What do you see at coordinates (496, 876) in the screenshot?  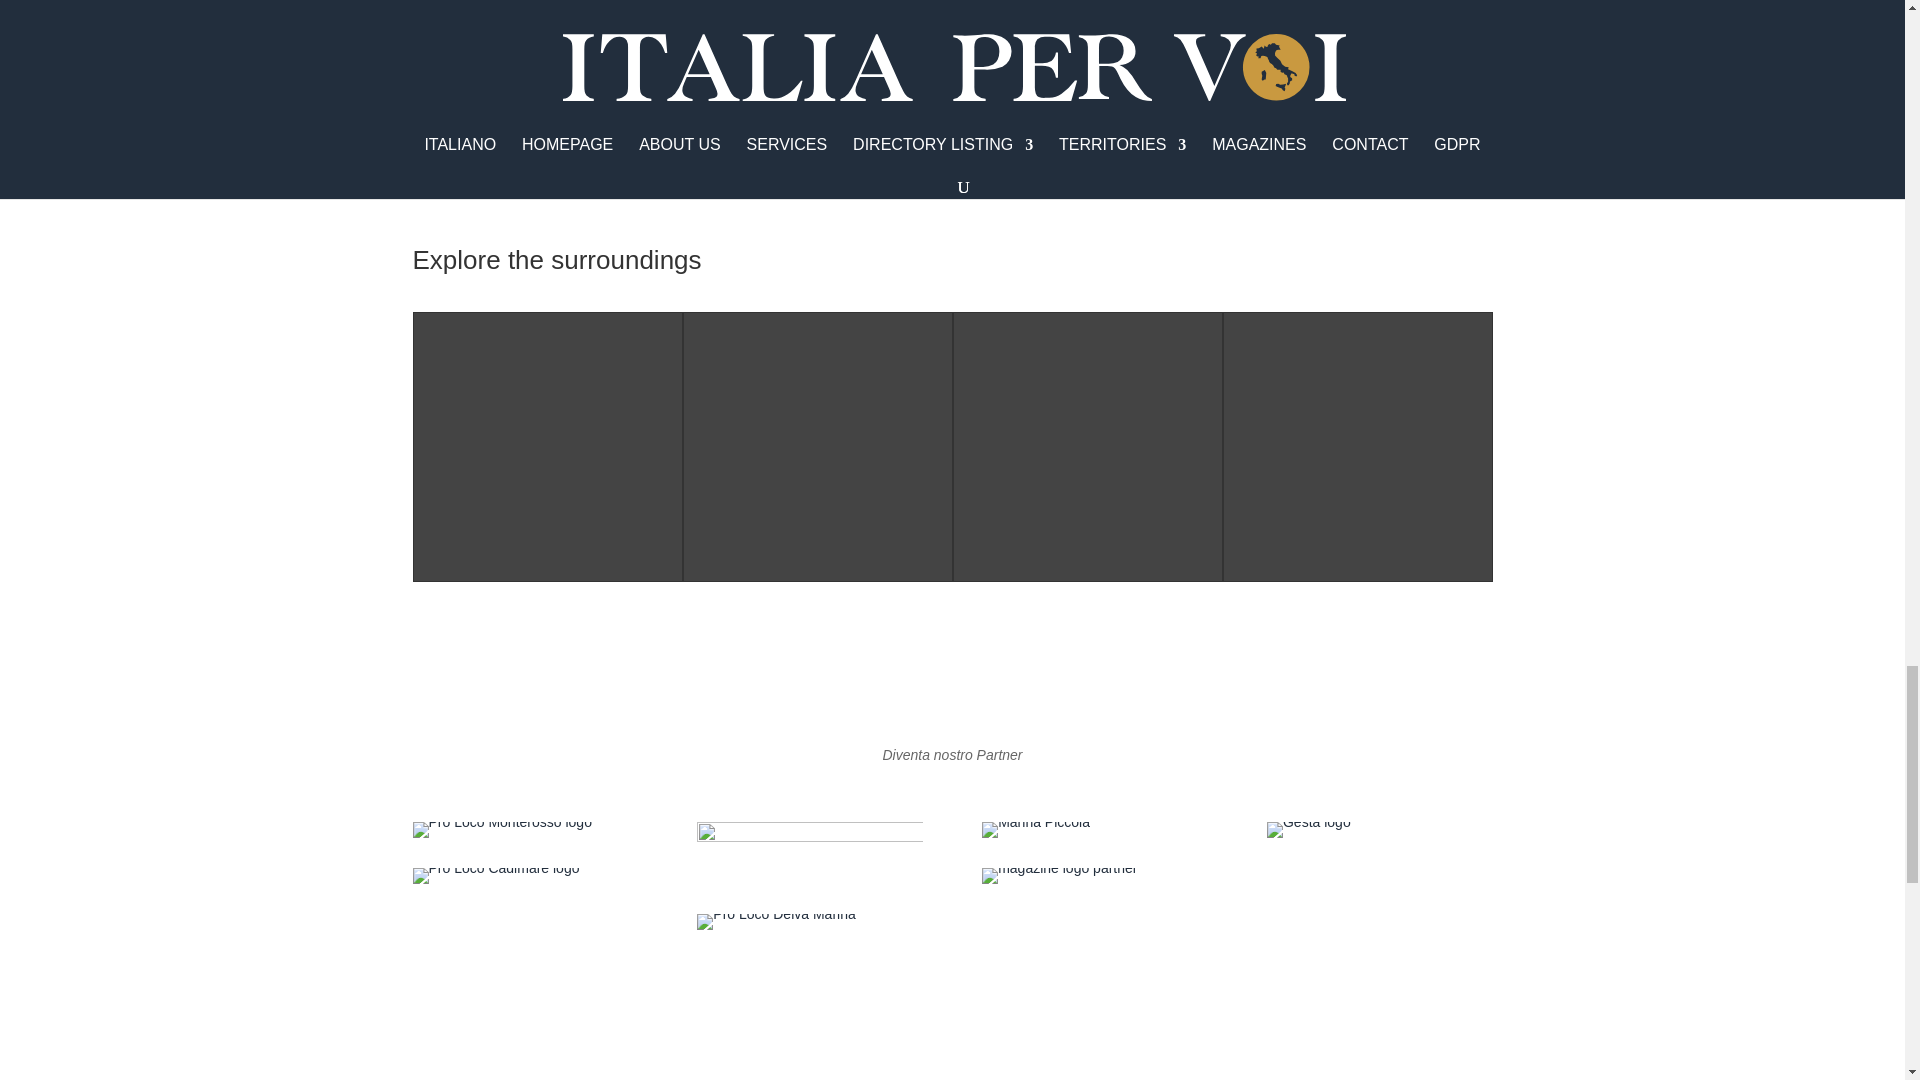 I see `logo-pro-loco-cadimare` at bounding box center [496, 876].